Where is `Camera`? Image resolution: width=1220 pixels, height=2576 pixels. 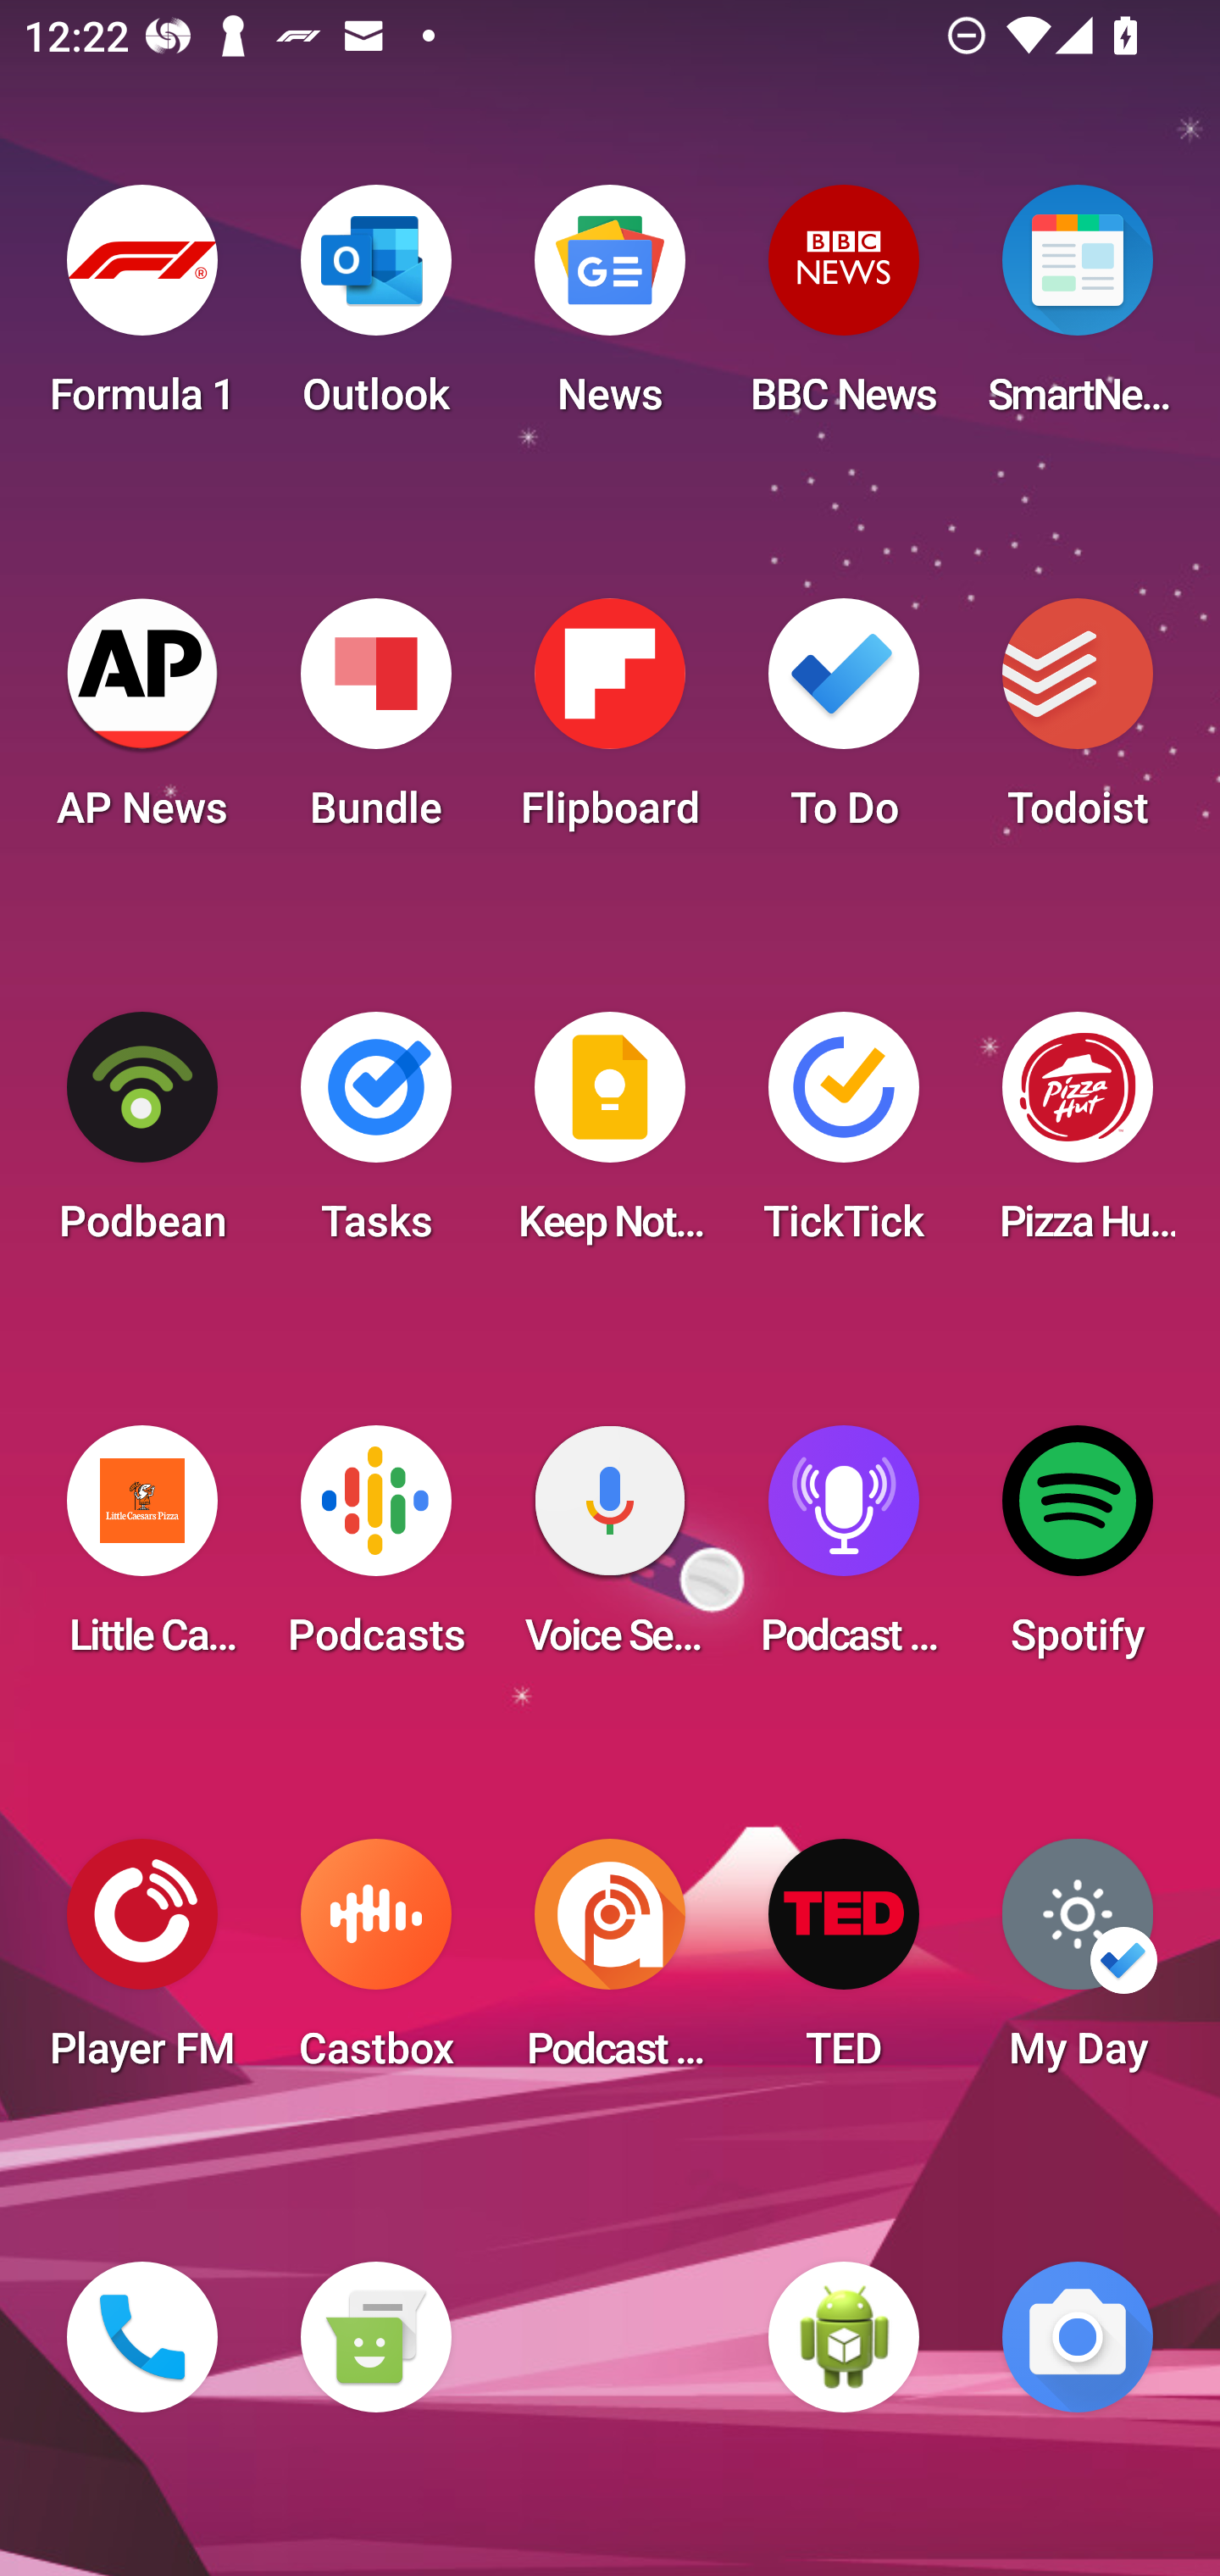 Camera is located at coordinates (1078, 2337).